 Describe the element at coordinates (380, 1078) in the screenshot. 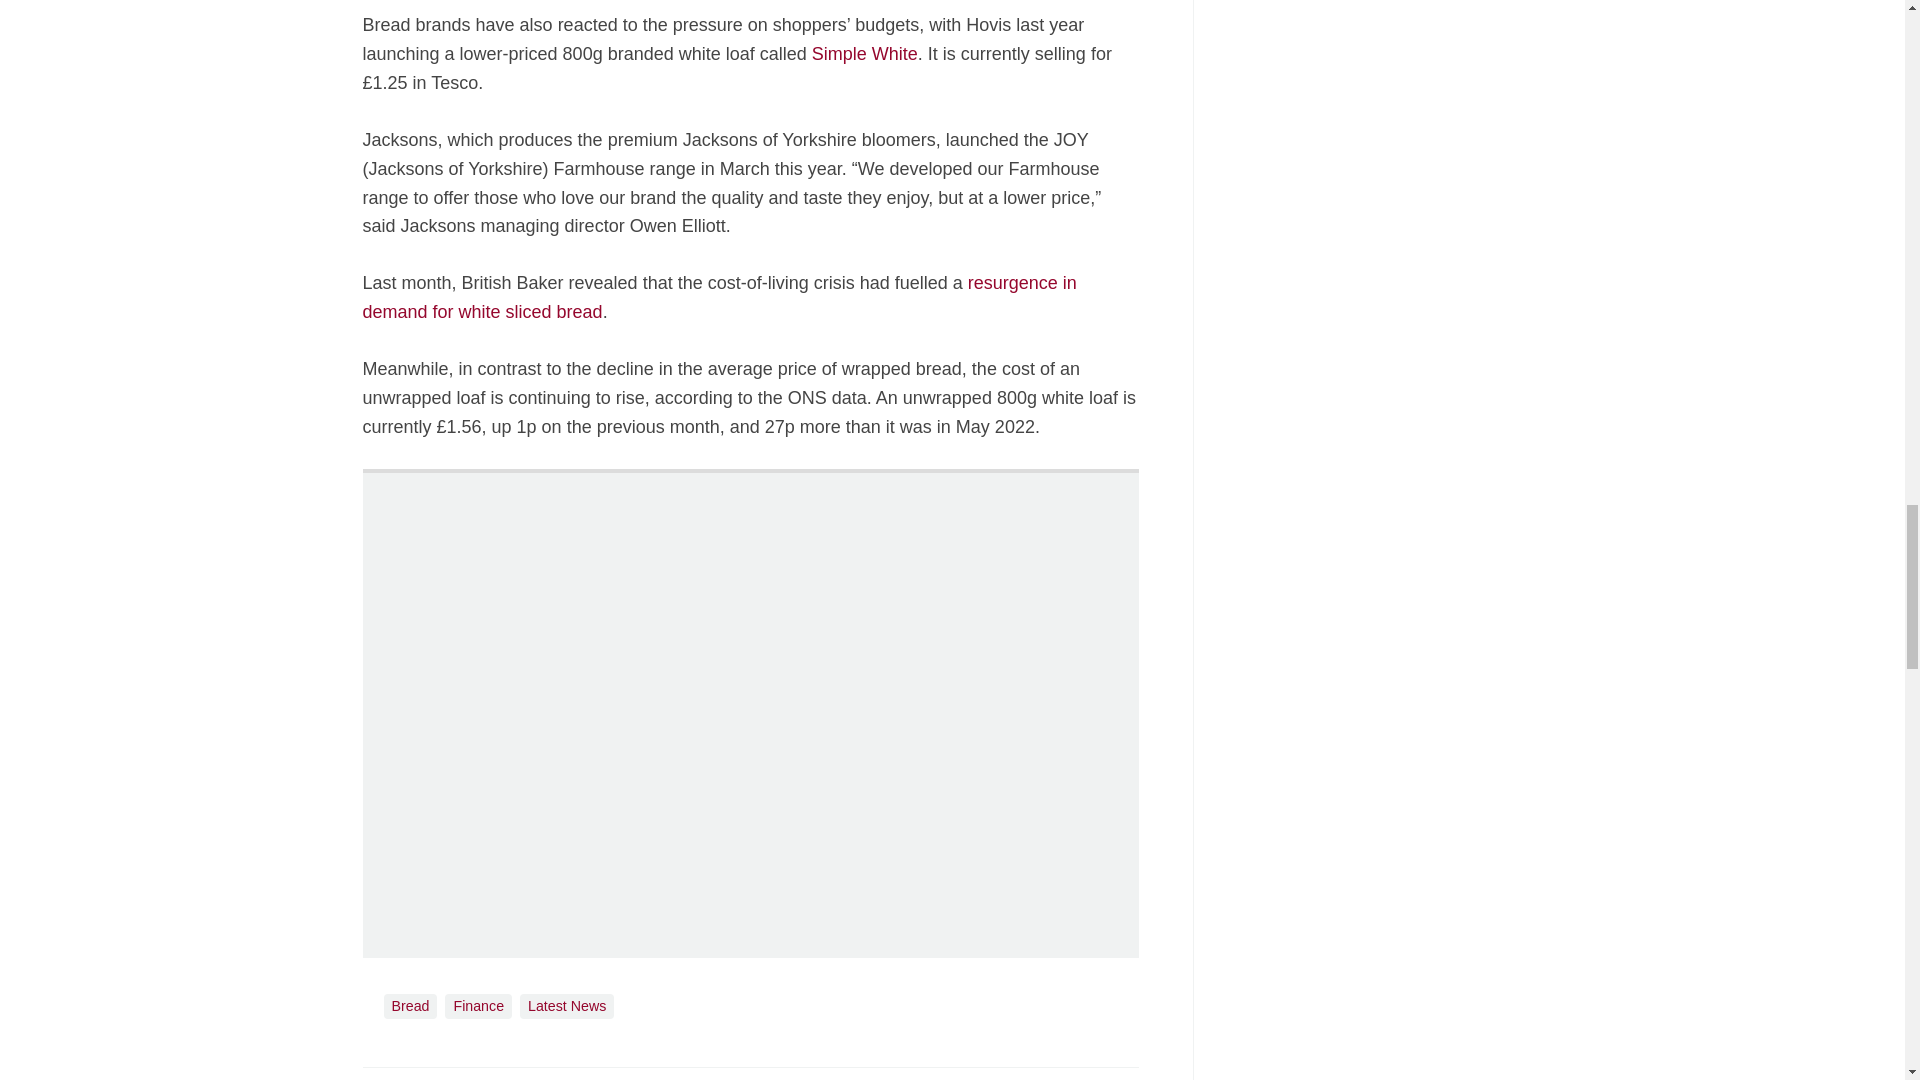

I see `Share this on Facebook` at that location.